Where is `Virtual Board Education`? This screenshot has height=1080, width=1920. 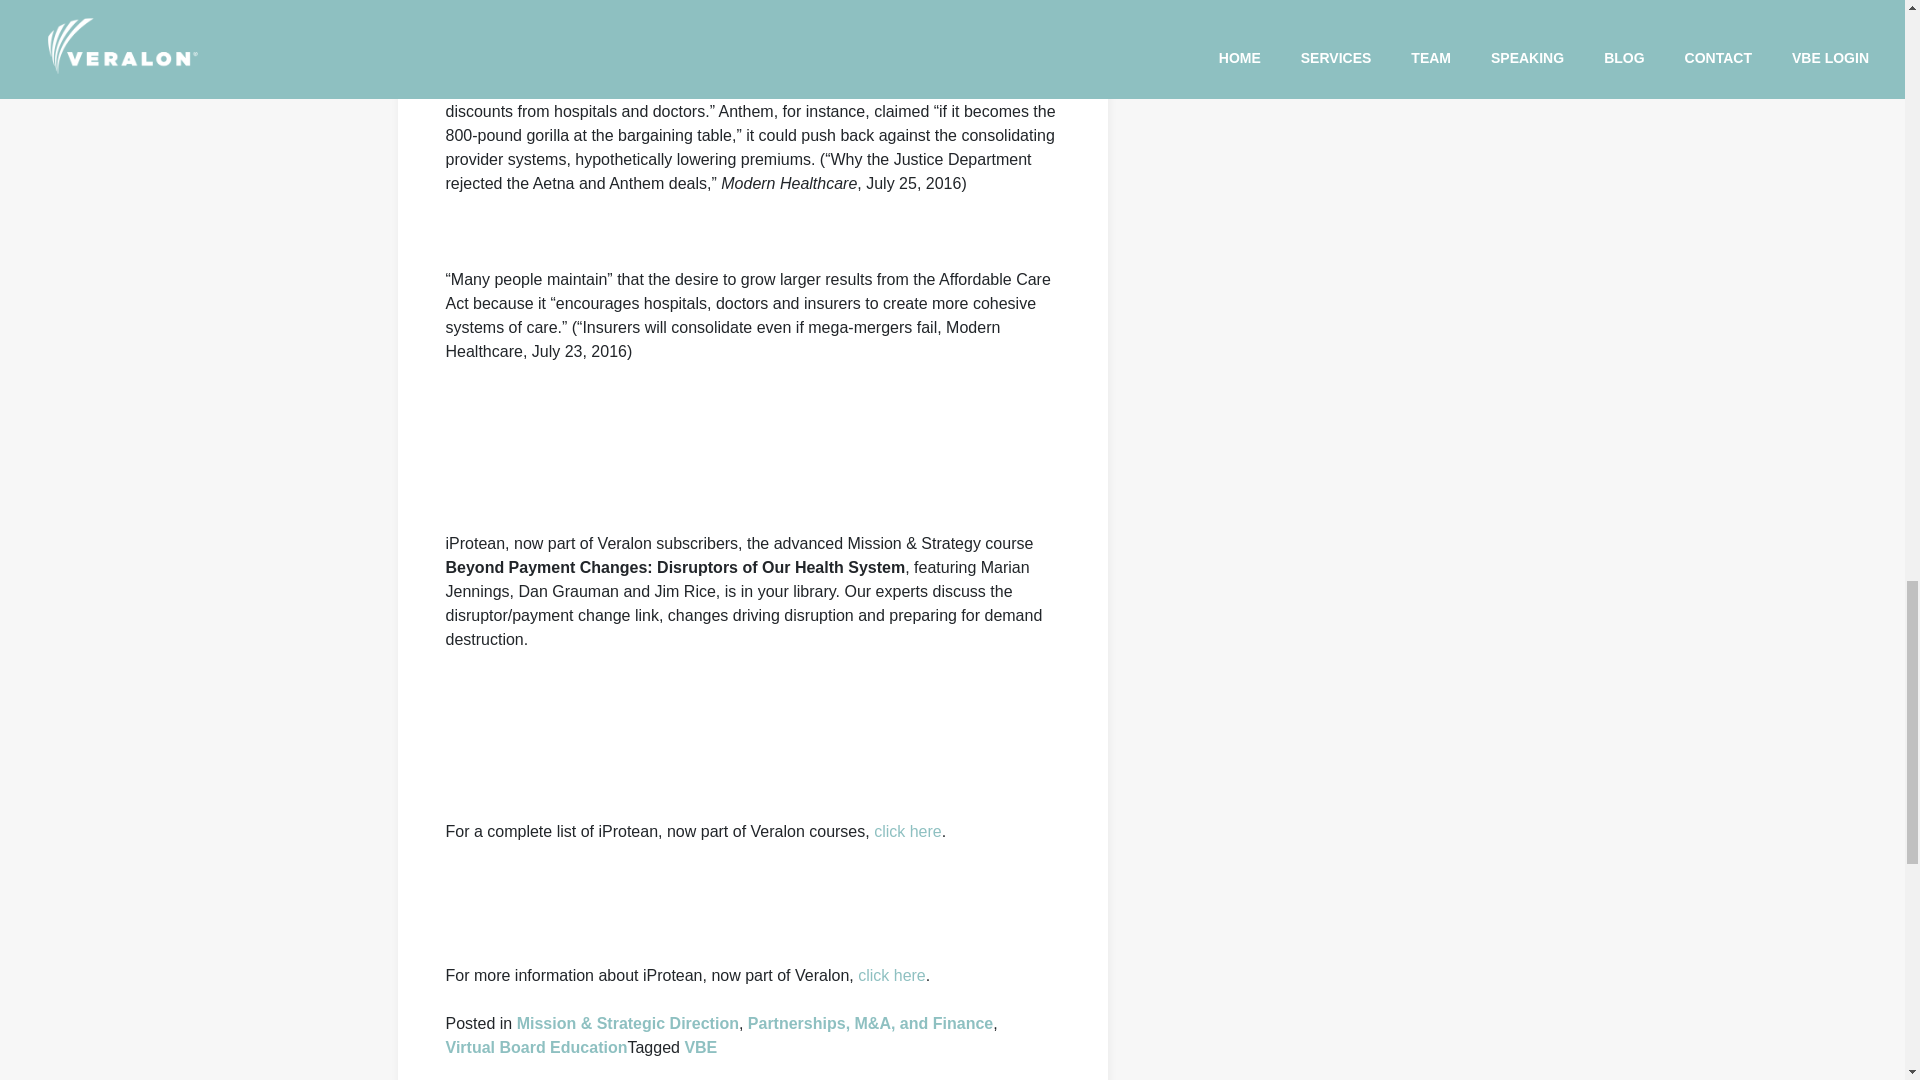 Virtual Board Education is located at coordinates (536, 1047).